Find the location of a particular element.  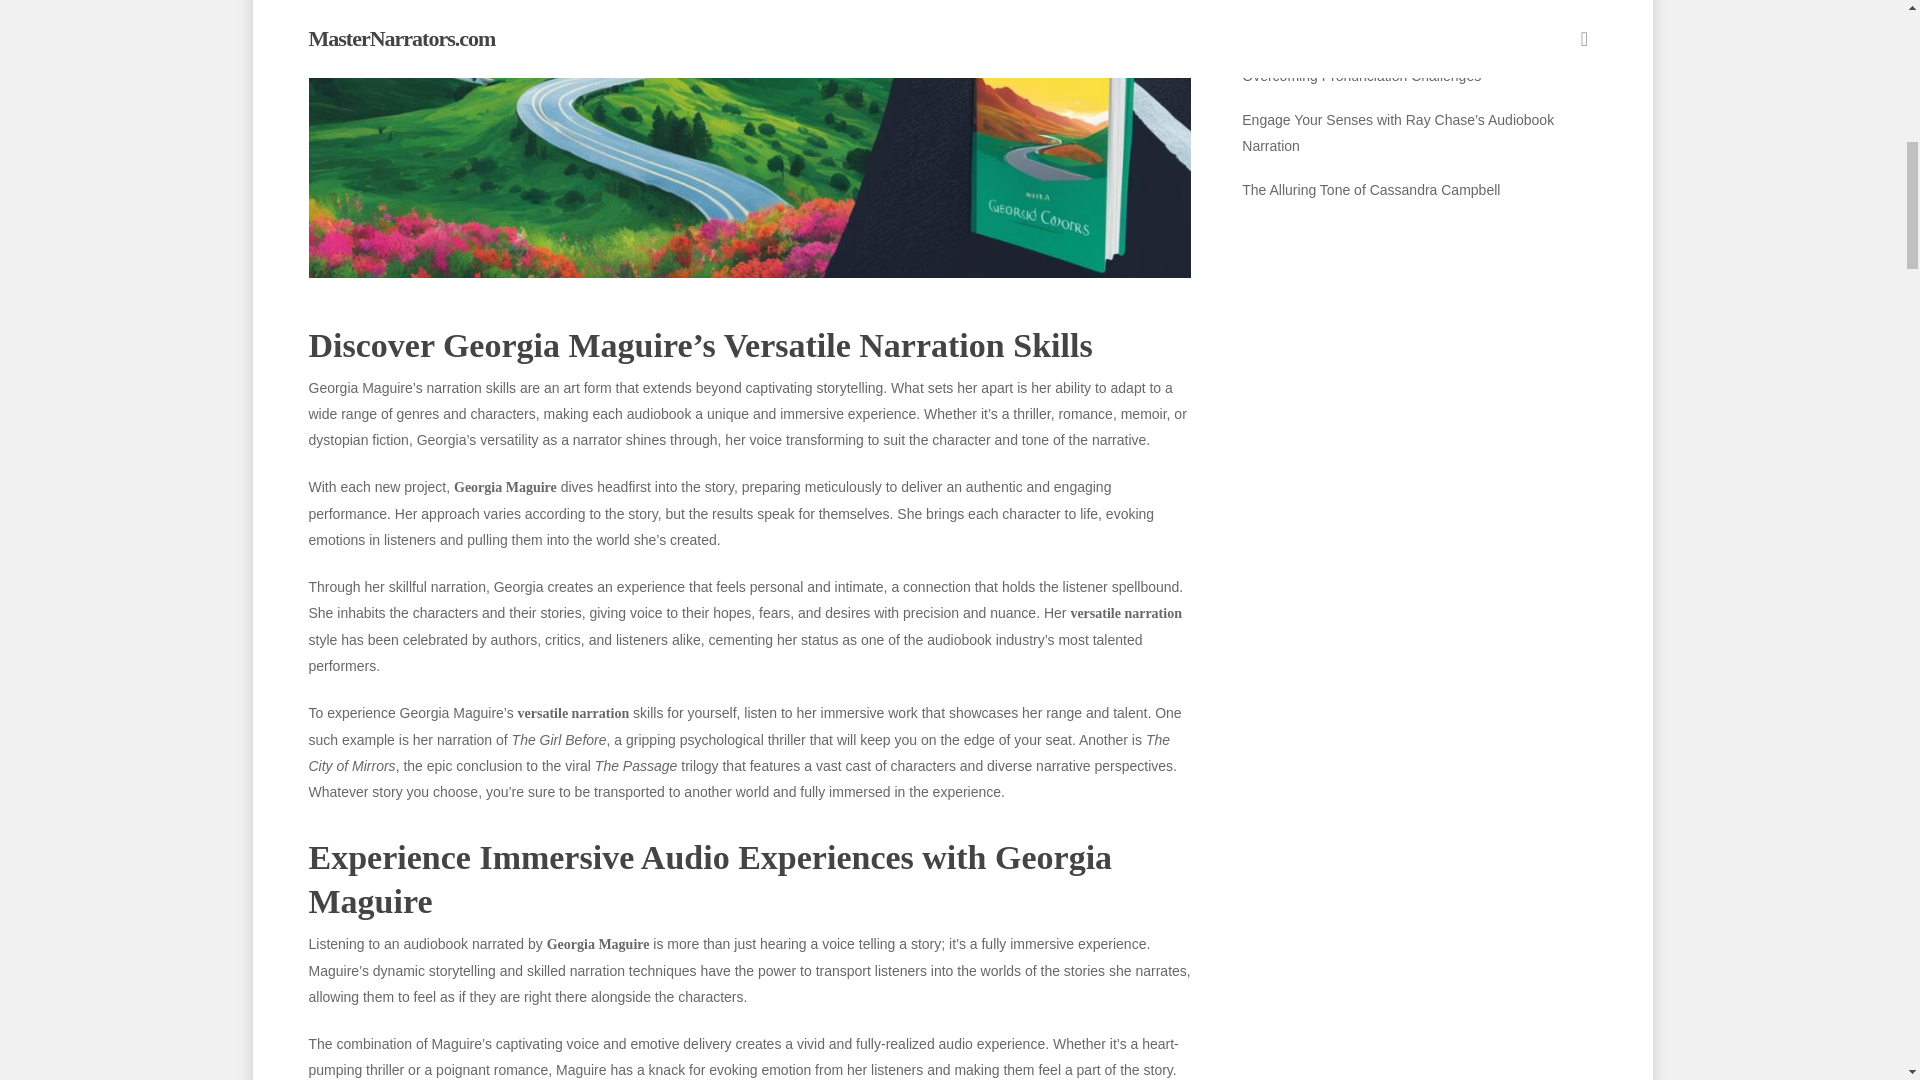

The Alluring Tone of Cassandra Campbell is located at coordinates (1418, 190).